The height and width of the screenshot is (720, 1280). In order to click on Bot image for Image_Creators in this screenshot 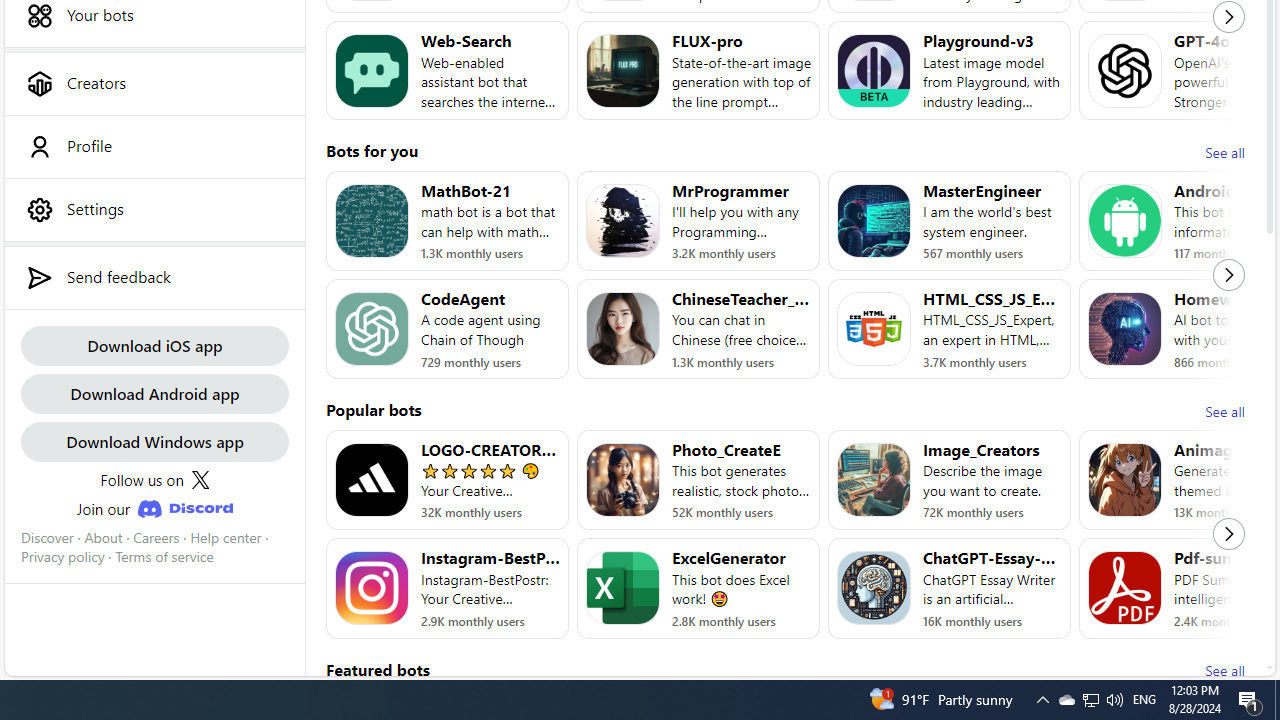, I will do `click(874, 480)`.